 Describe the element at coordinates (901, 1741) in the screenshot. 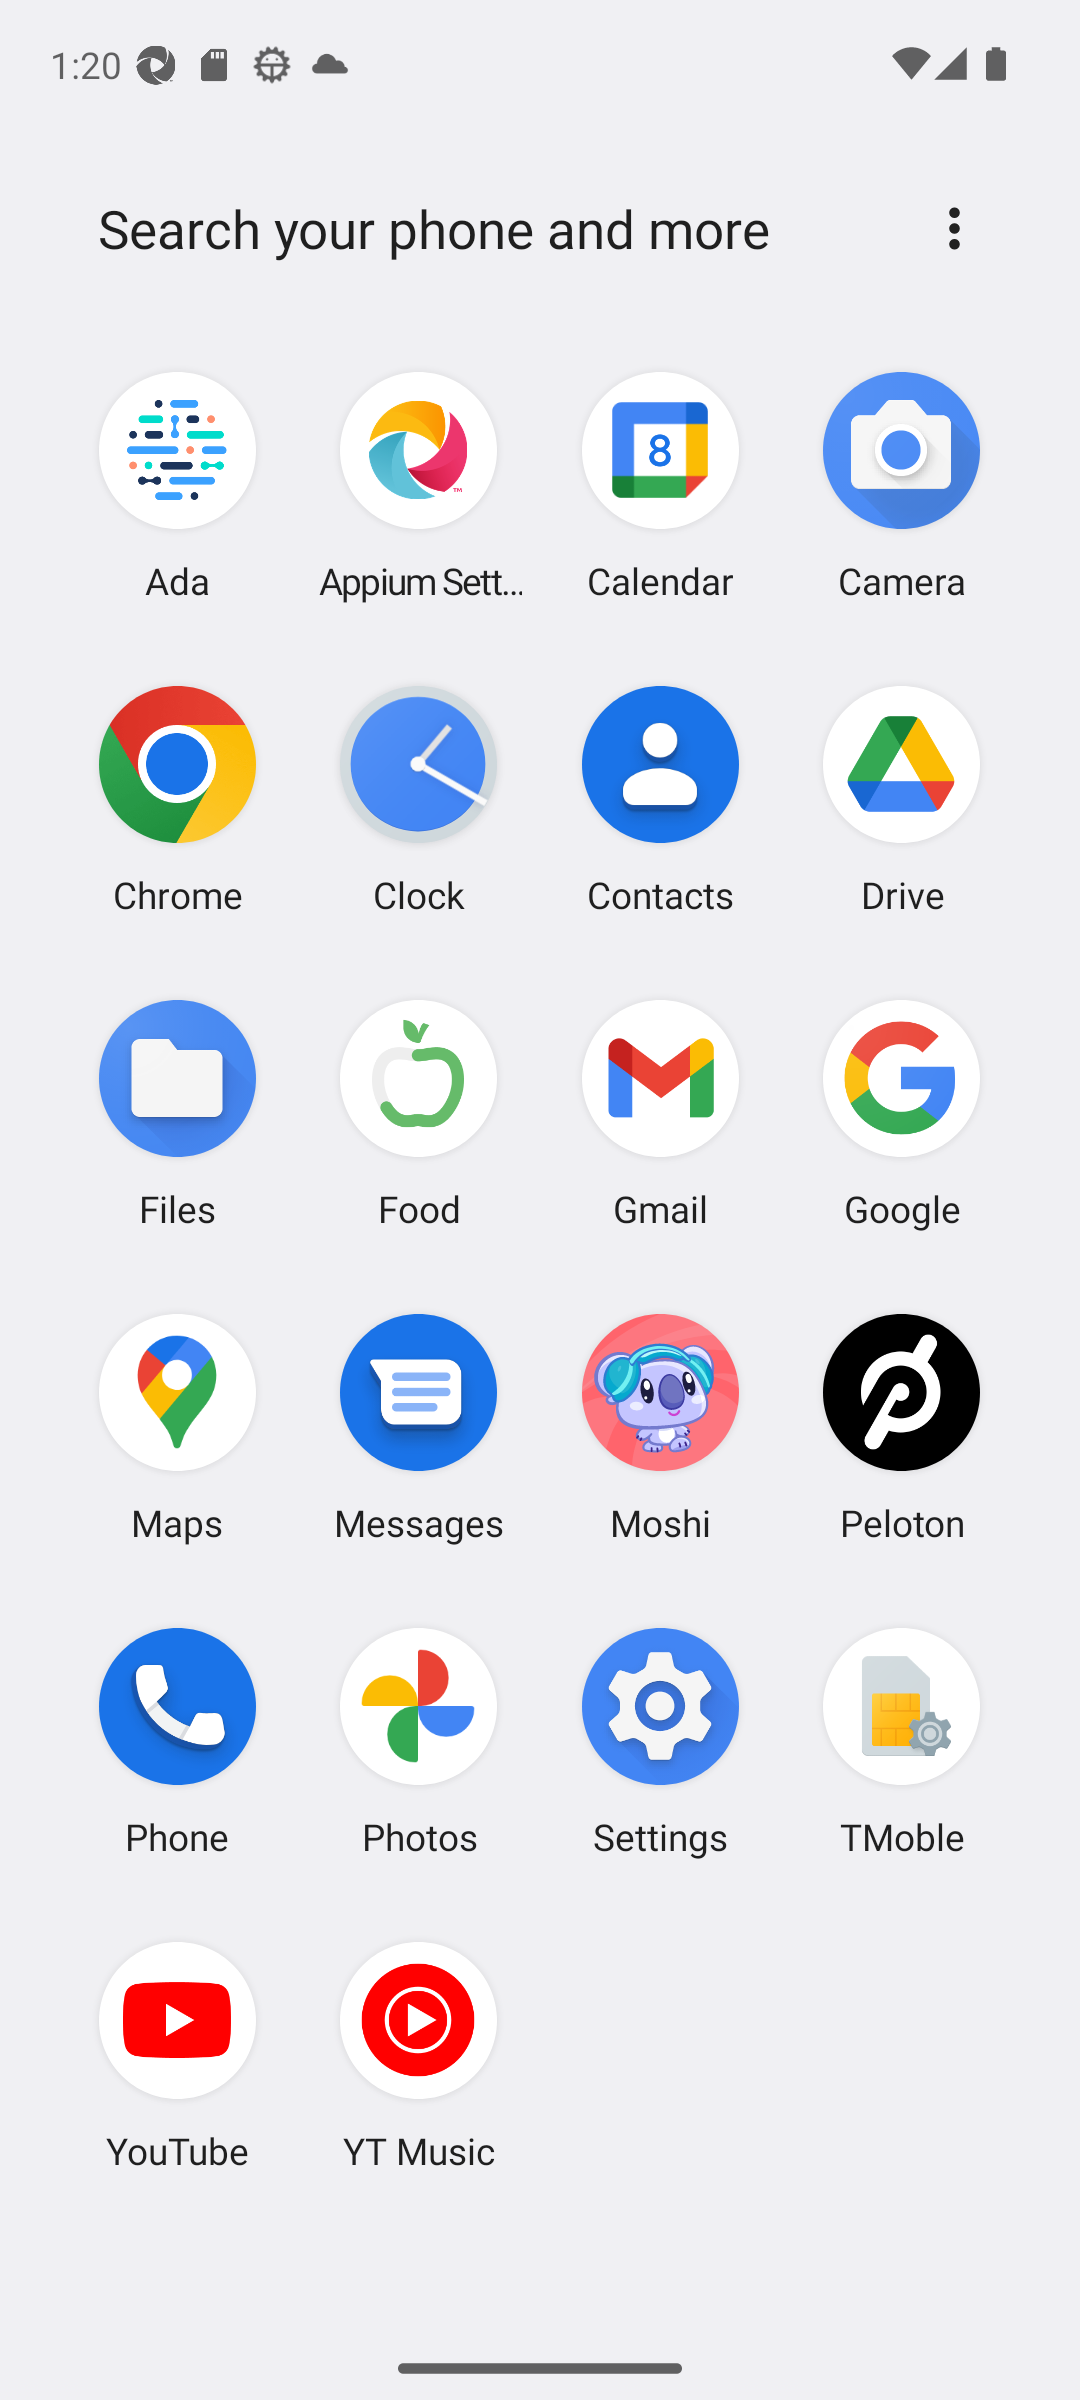

I see `TMoble` at that location.